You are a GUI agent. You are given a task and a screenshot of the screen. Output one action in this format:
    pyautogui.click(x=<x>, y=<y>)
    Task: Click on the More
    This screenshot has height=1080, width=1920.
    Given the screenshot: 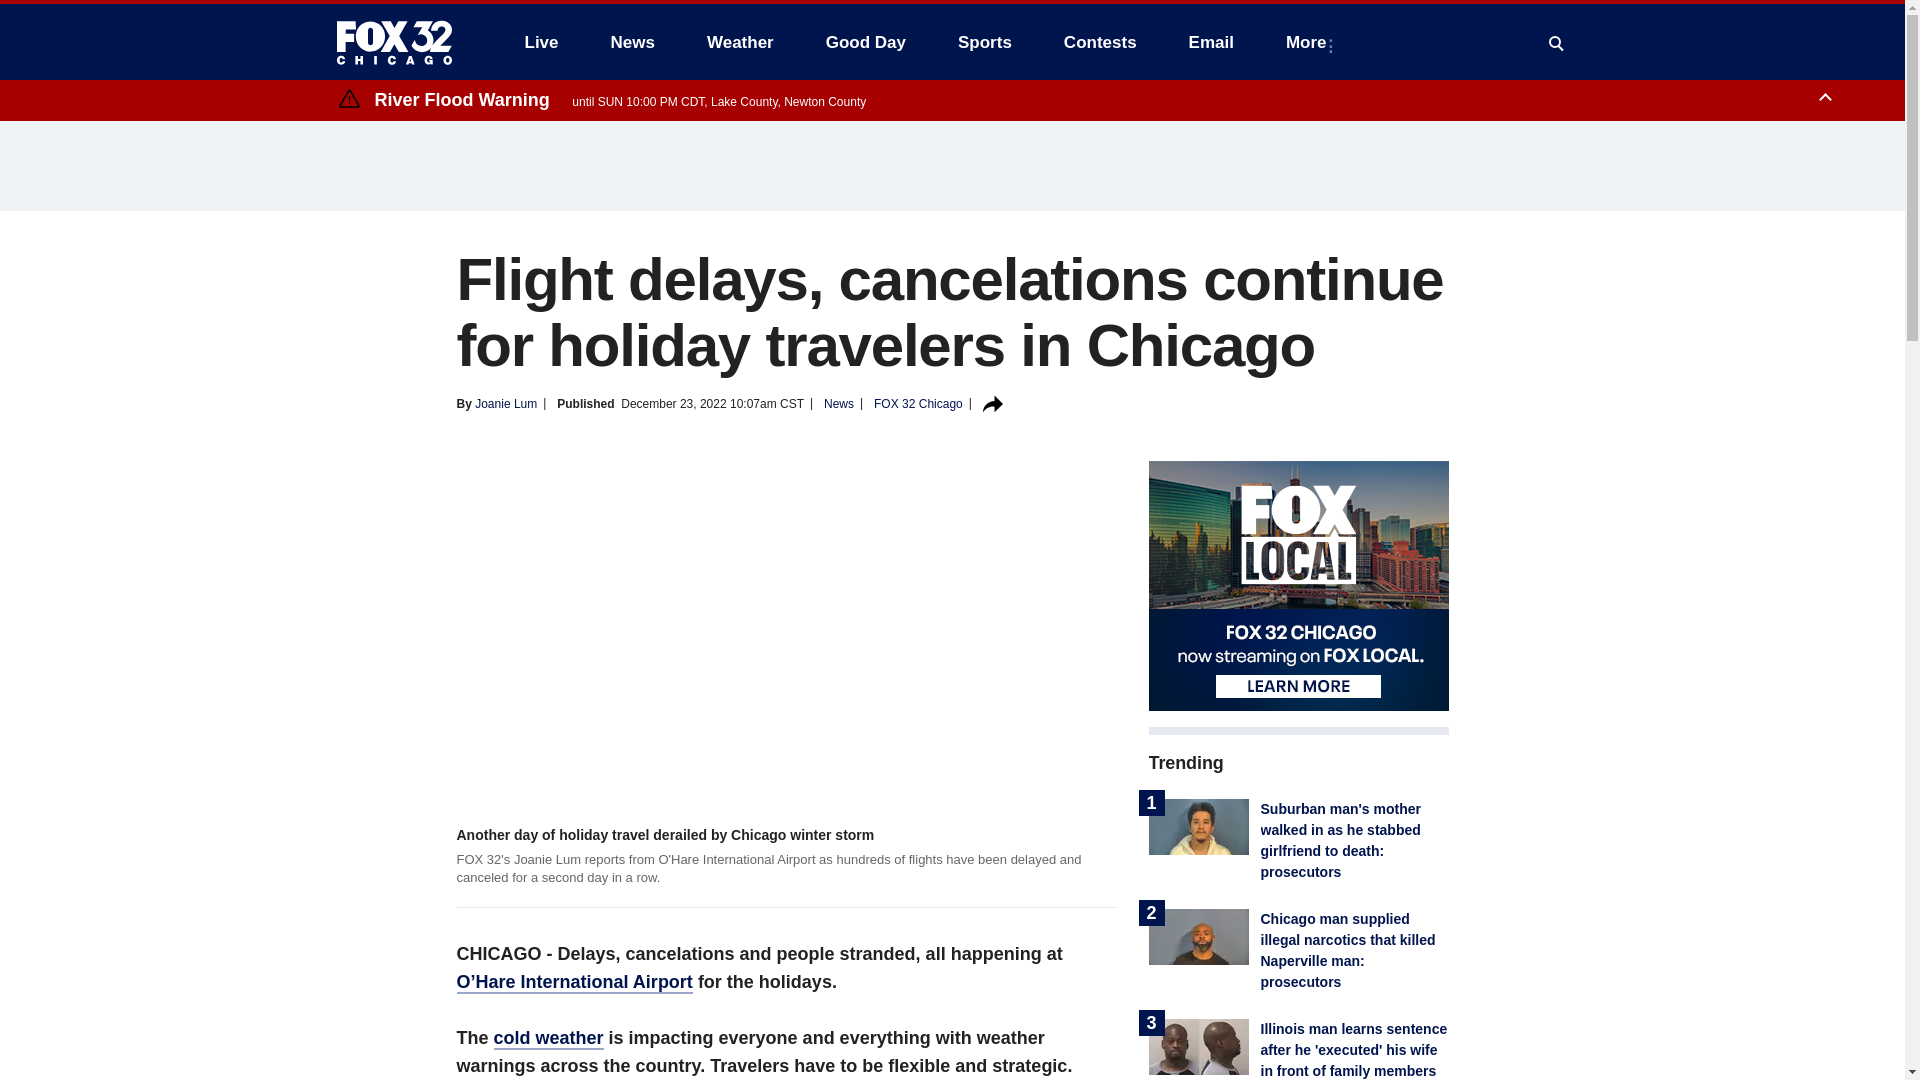 What is the action you would take?
    pyautogui.click(x=1310, y=42)
    